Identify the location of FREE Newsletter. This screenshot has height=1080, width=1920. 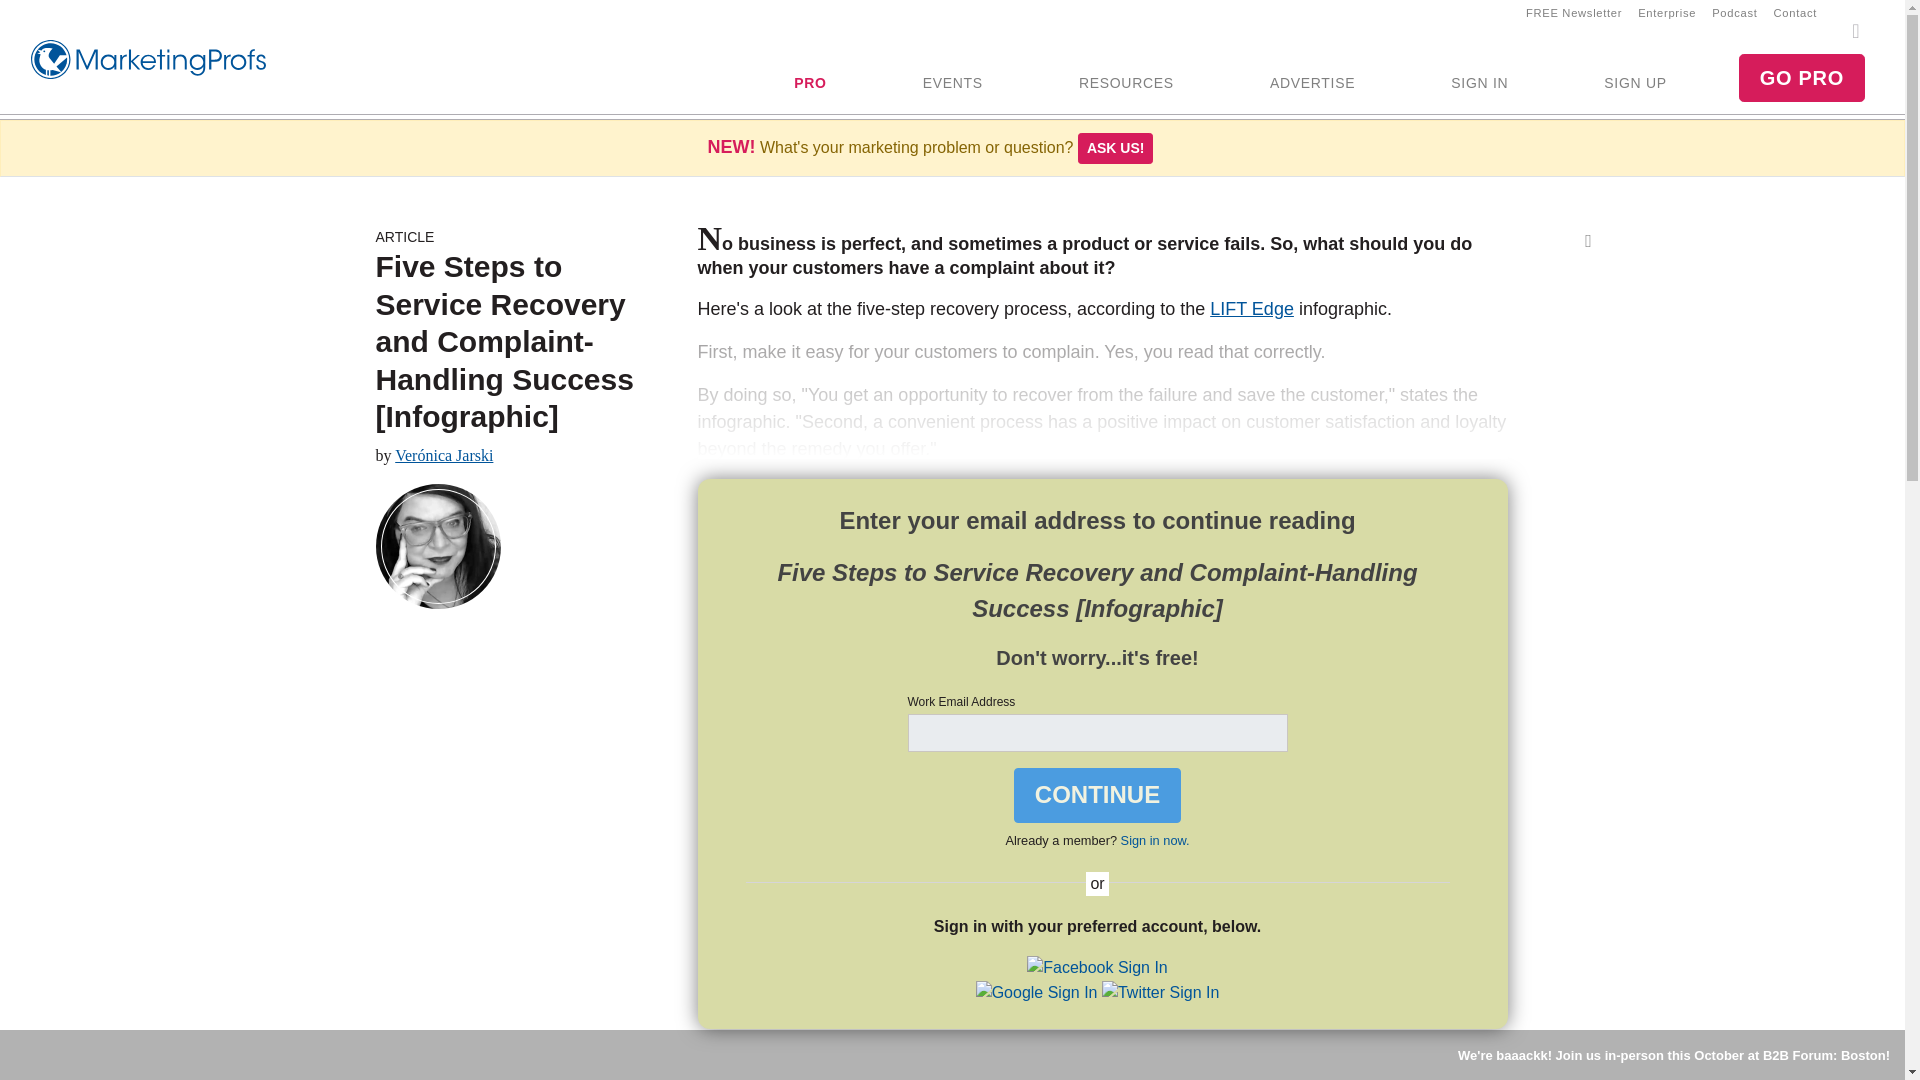
(1574, 12).